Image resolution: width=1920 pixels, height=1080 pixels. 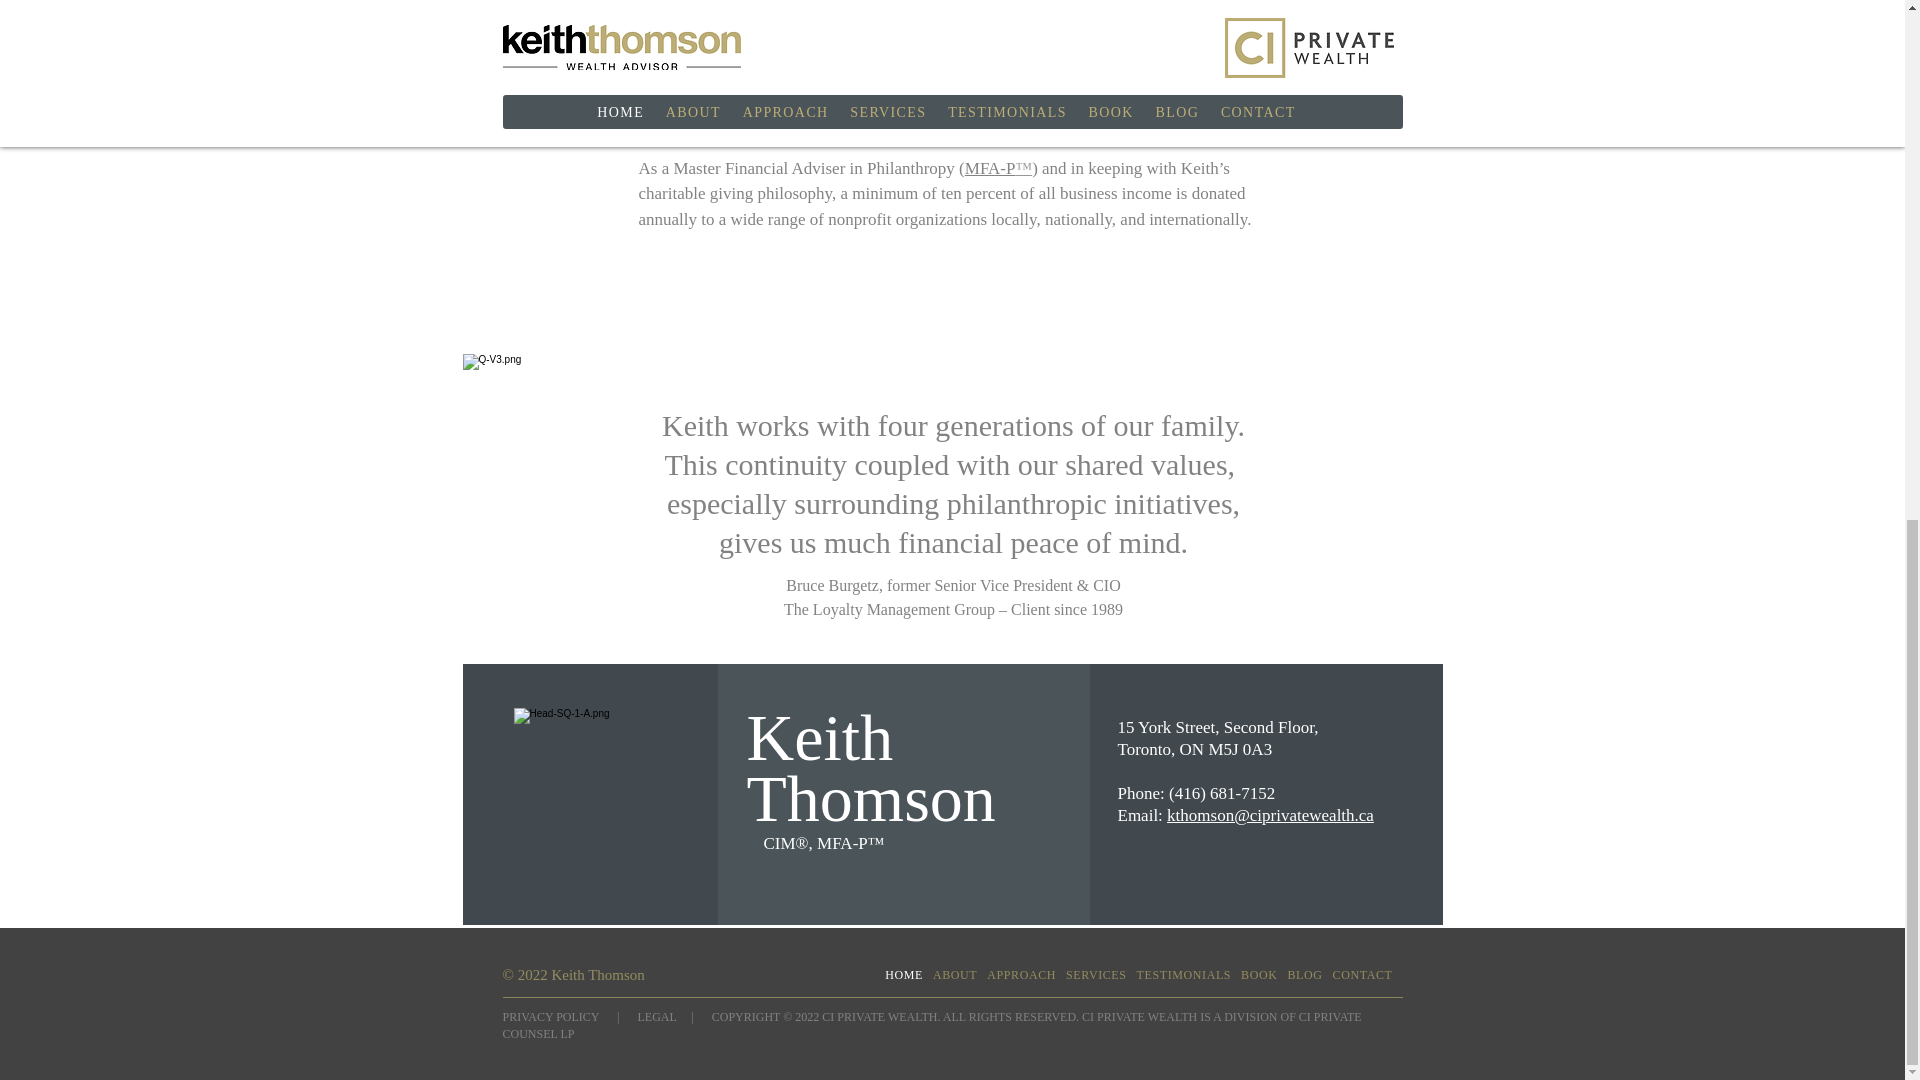 What do you see at coordinates (904, 974) in the screenshot?
I see `HOME` at bounding box center [904, 974].